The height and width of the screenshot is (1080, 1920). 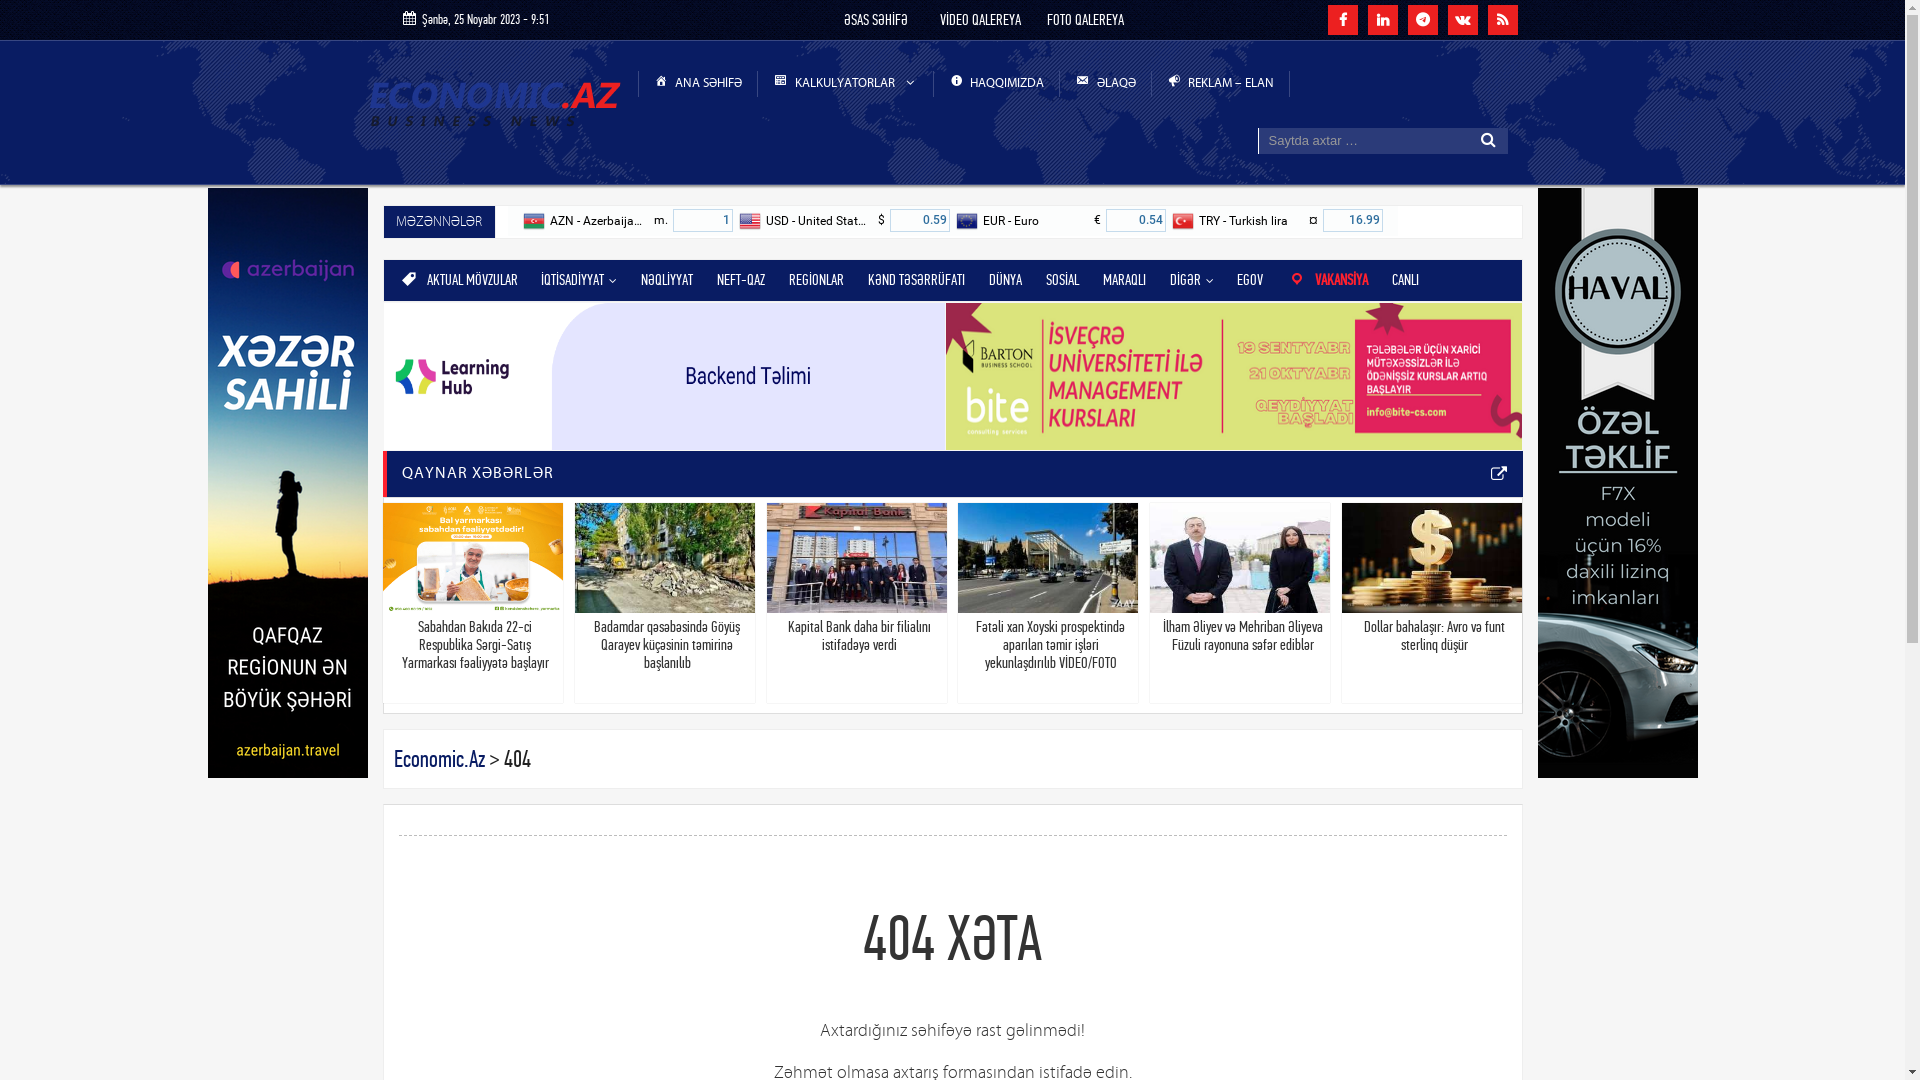 I want to click on FOTO QALEREYA, so click(x=1086, y=20).